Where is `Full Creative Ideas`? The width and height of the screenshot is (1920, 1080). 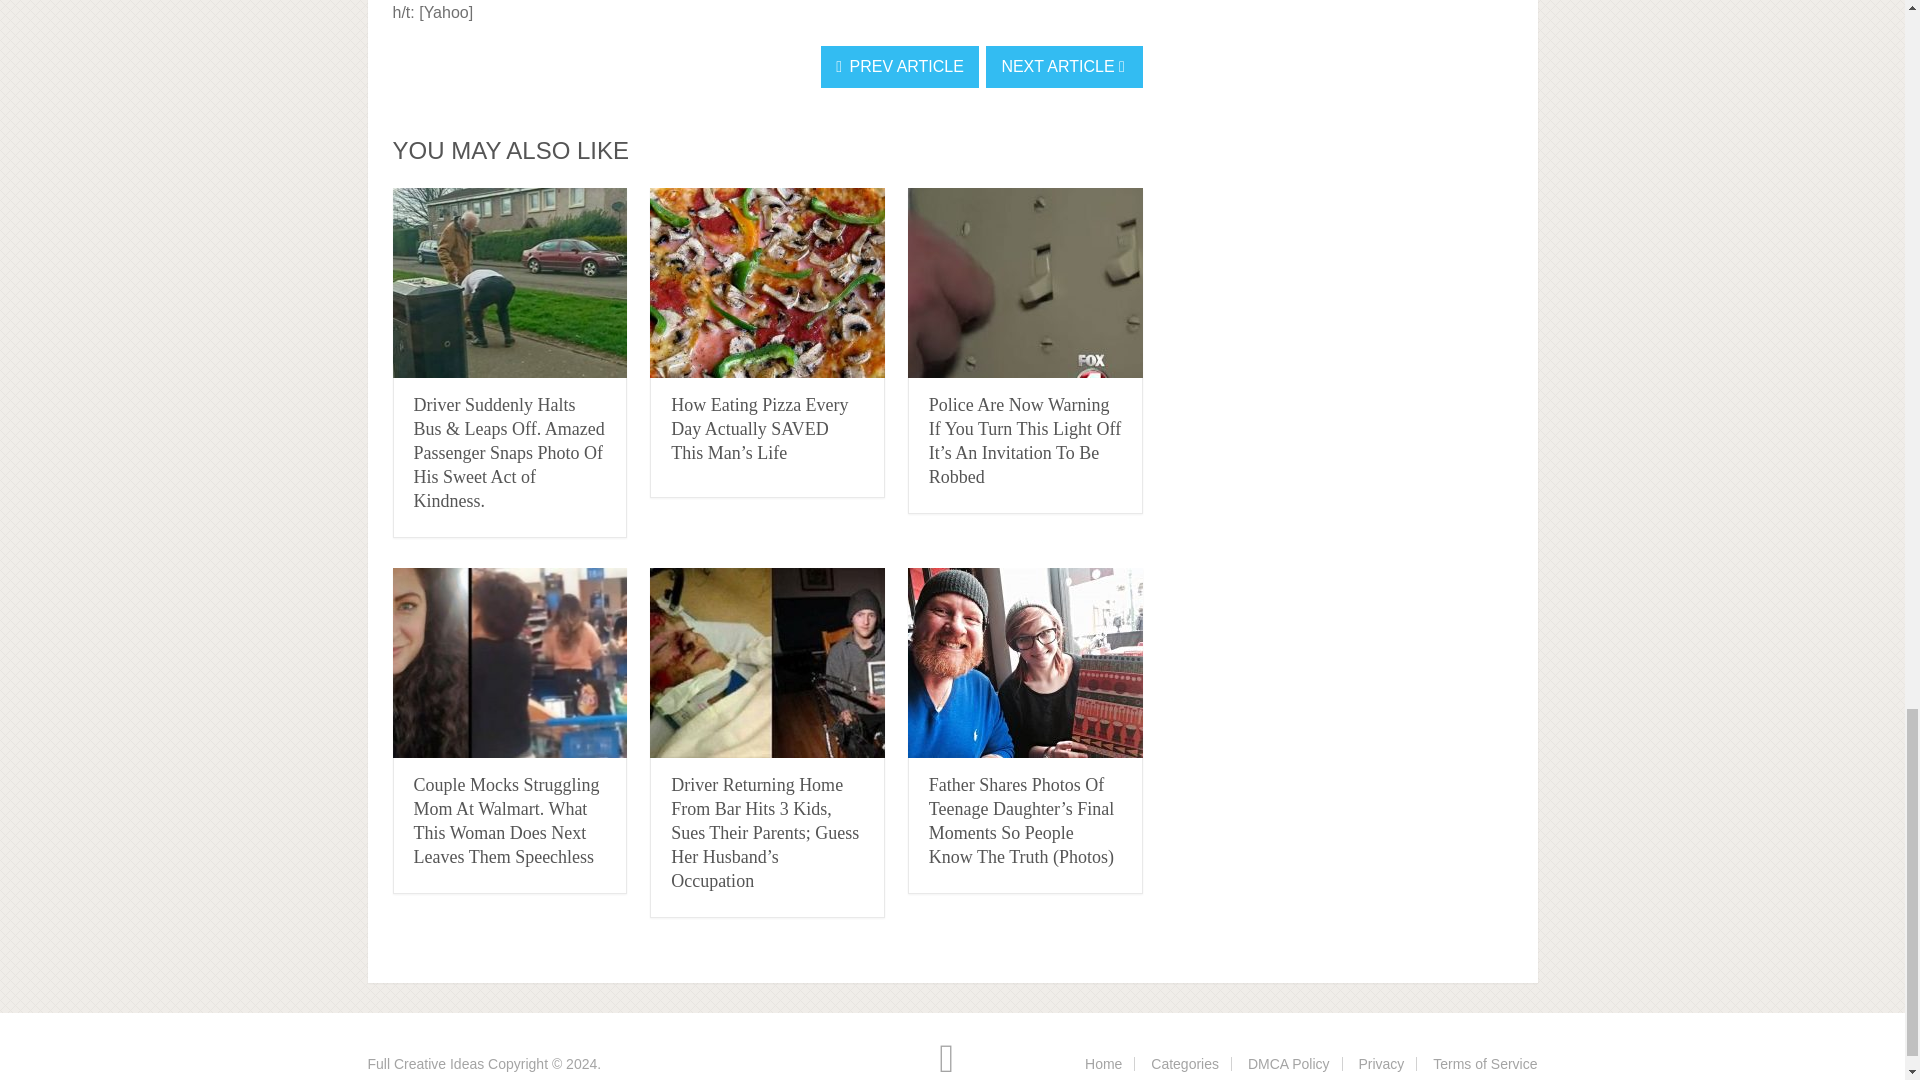
Full Creative Ideas is located at coordinates (426, 1064).